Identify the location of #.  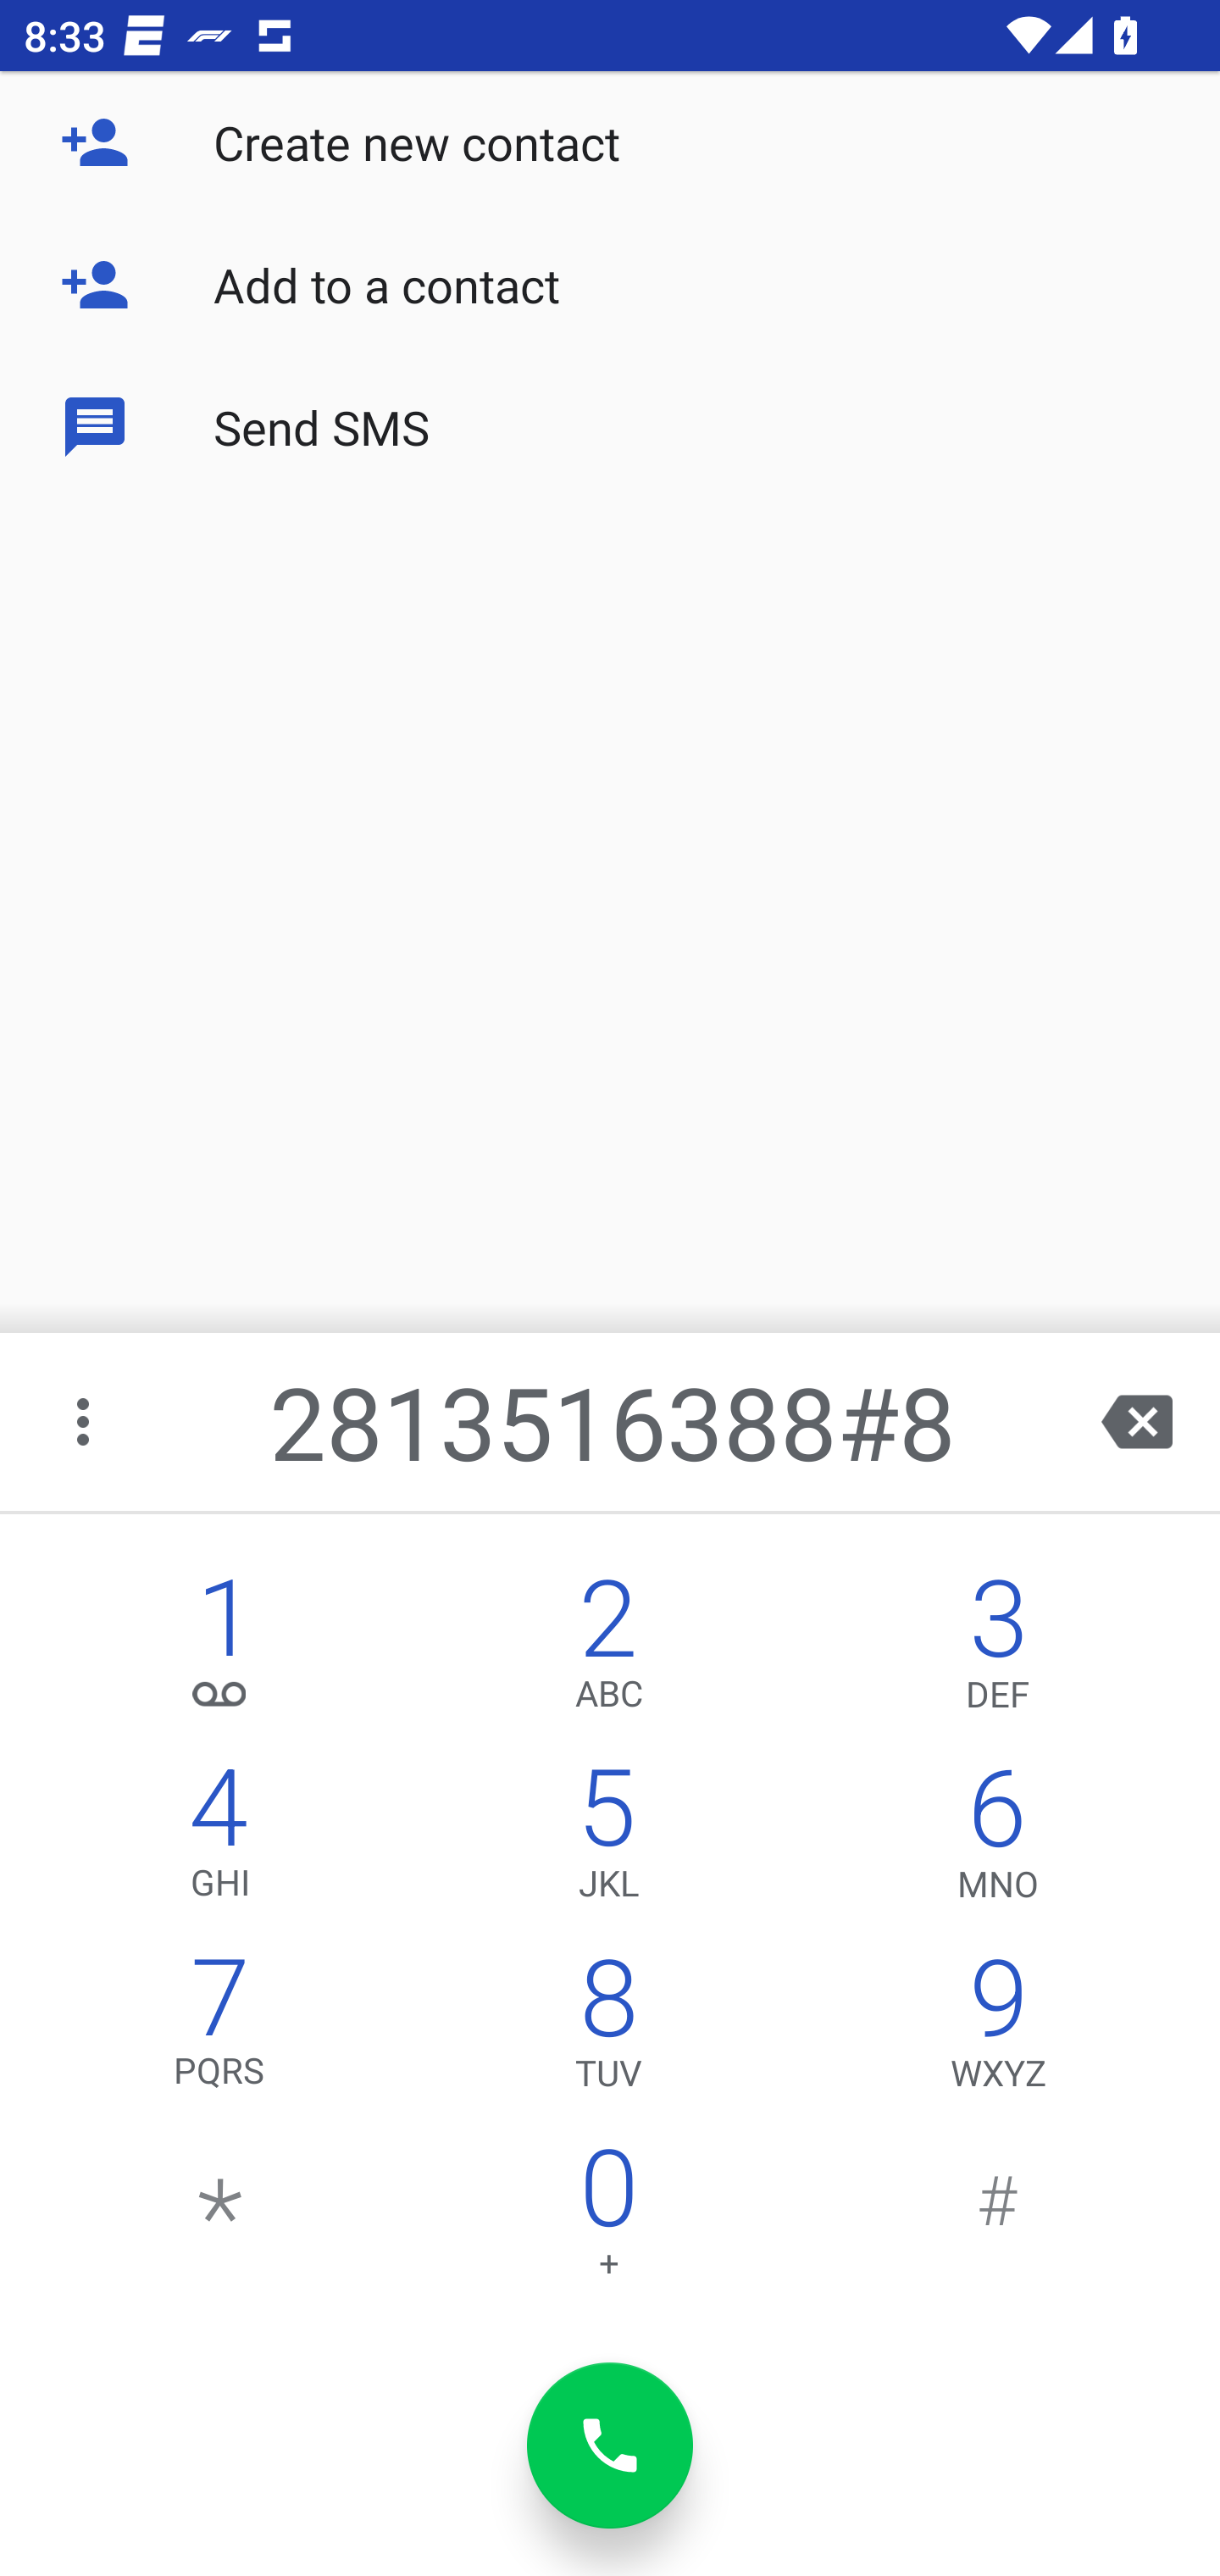
(998, 2220).